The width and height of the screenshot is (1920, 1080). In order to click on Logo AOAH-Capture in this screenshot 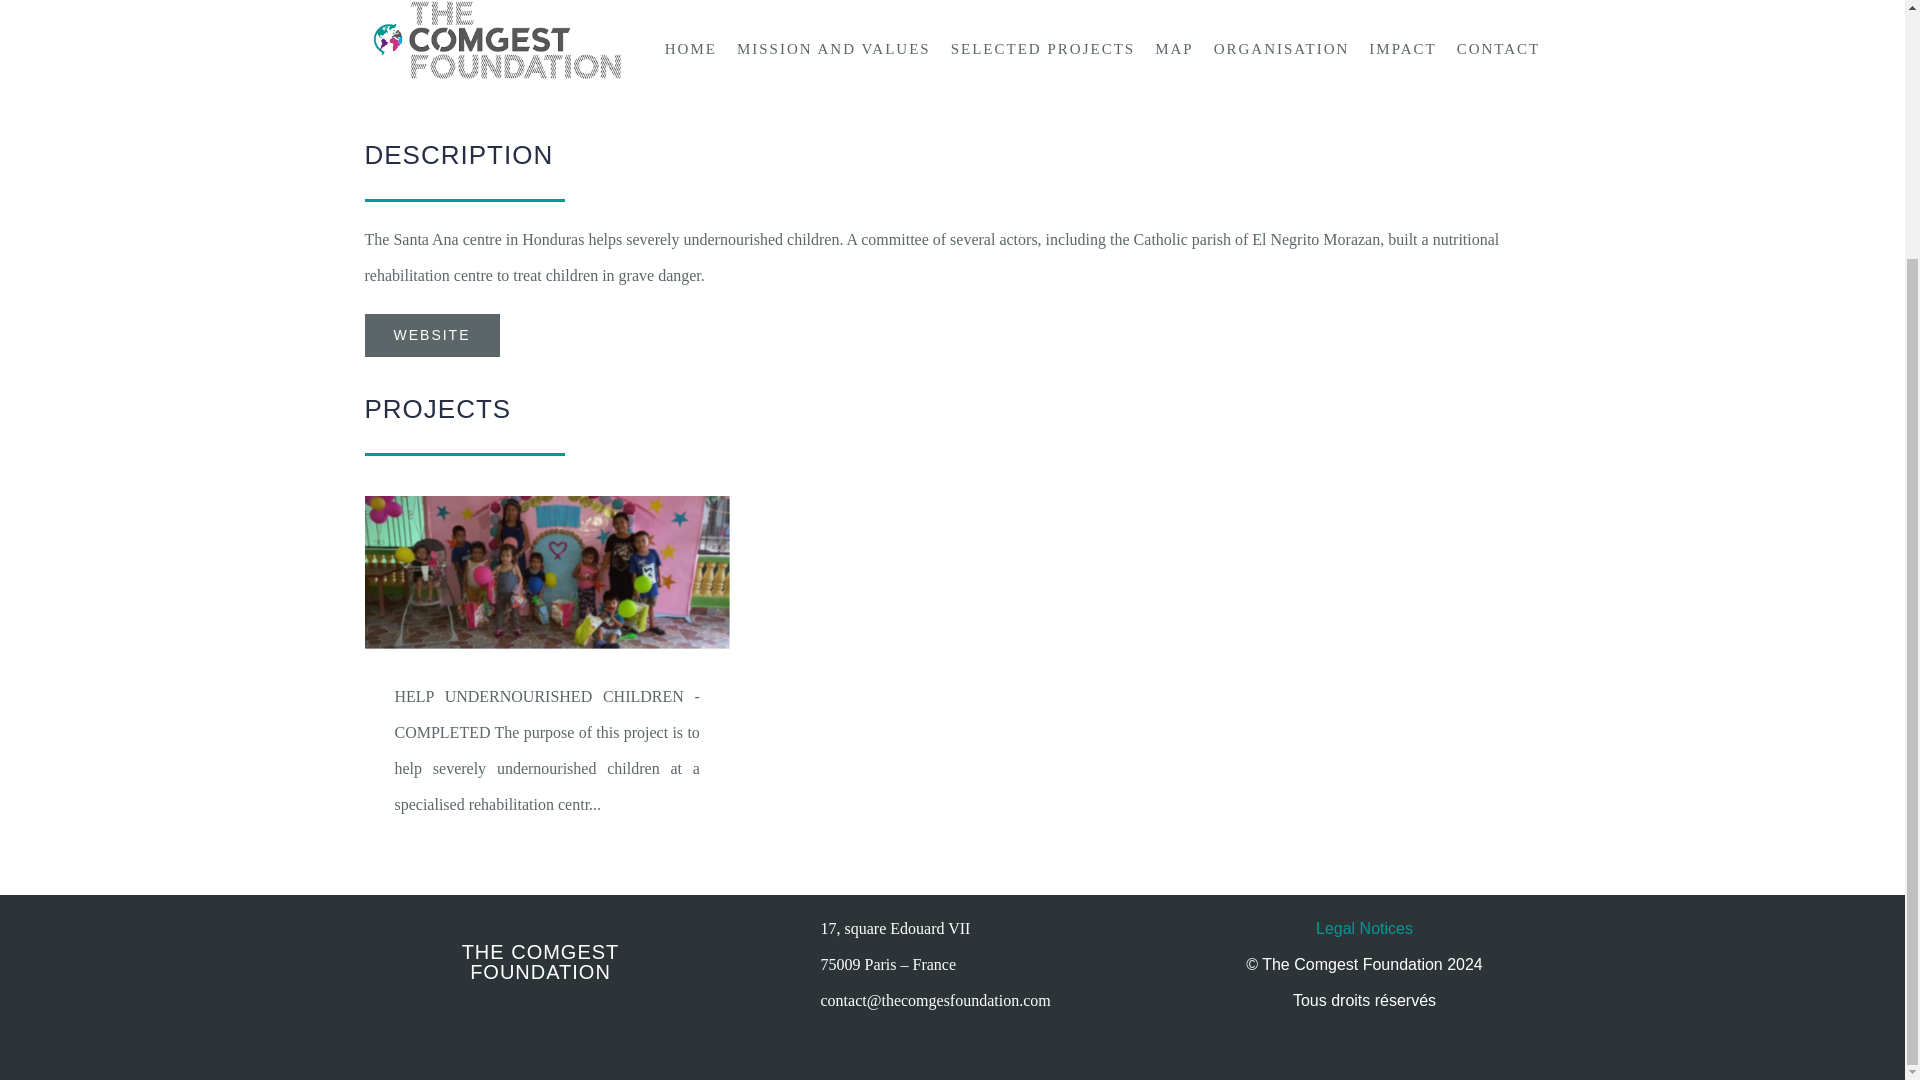, I will do `click(952, 46)`.